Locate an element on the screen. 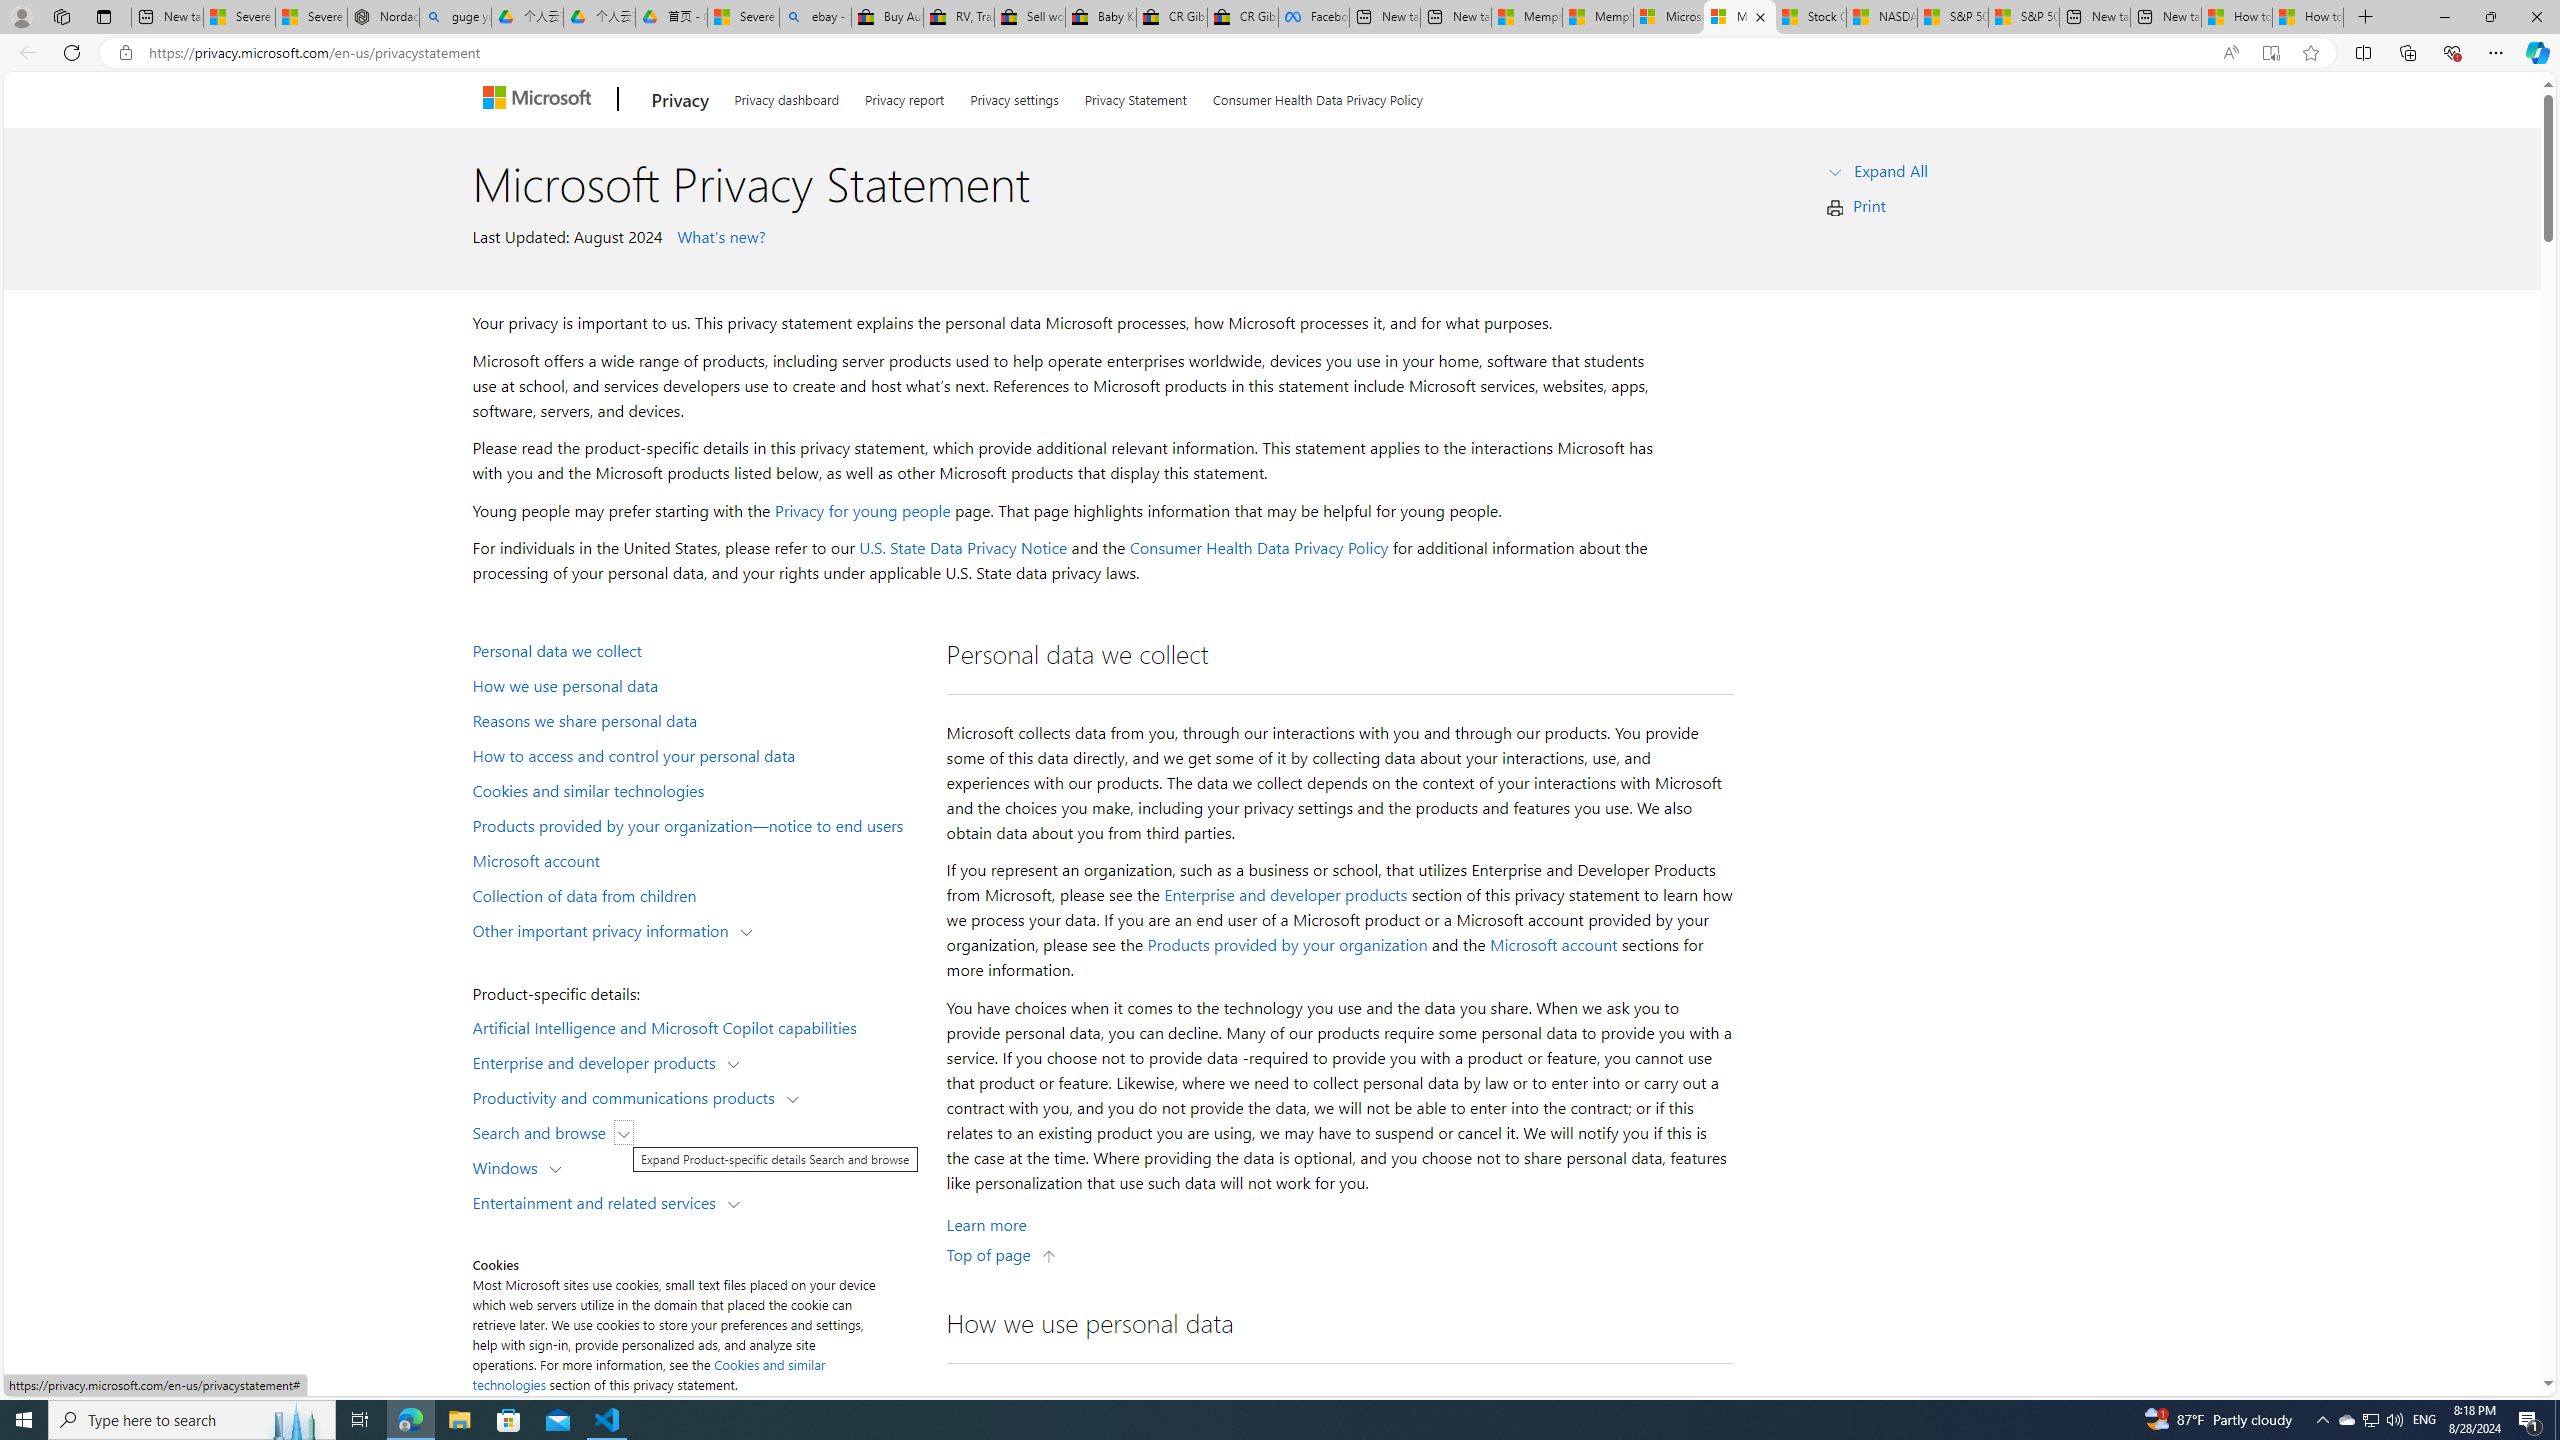 The image size is (2560, 1440). Privacy settings is located at coordinates (1014, 96).